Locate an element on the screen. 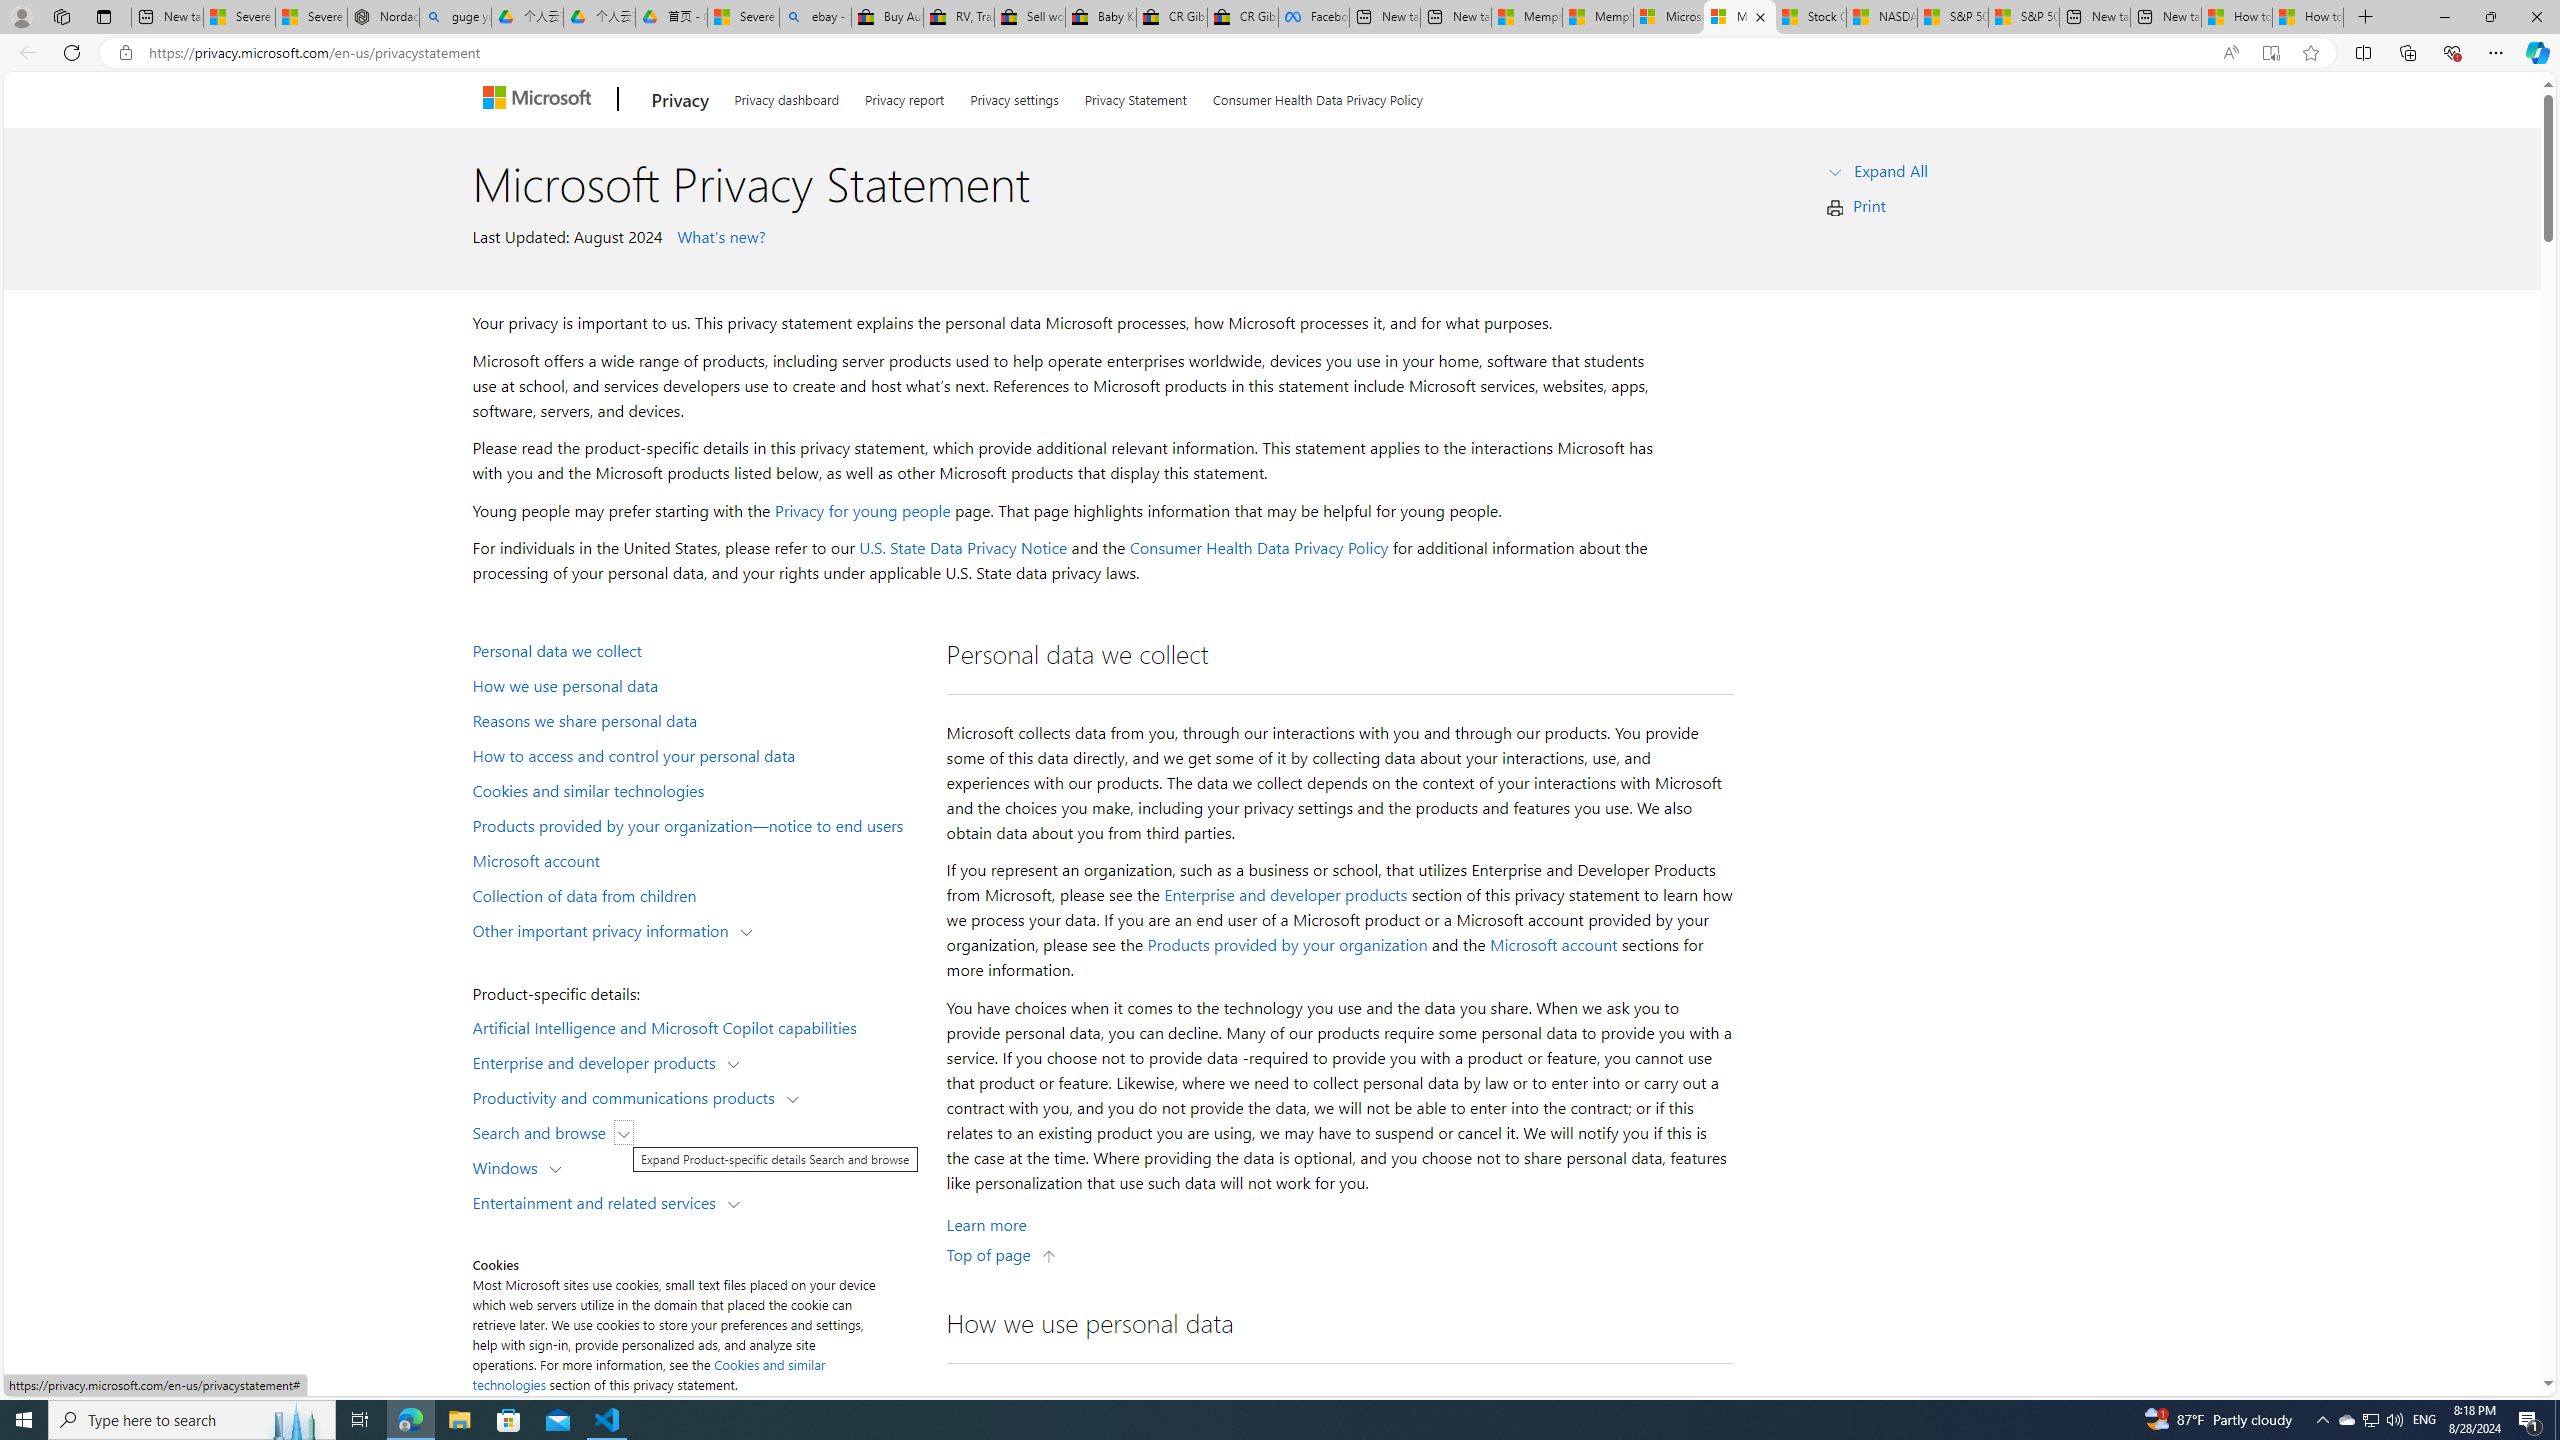 The image size is (2560, 1440). Privacy settings is located at coordinates (1014, 96).